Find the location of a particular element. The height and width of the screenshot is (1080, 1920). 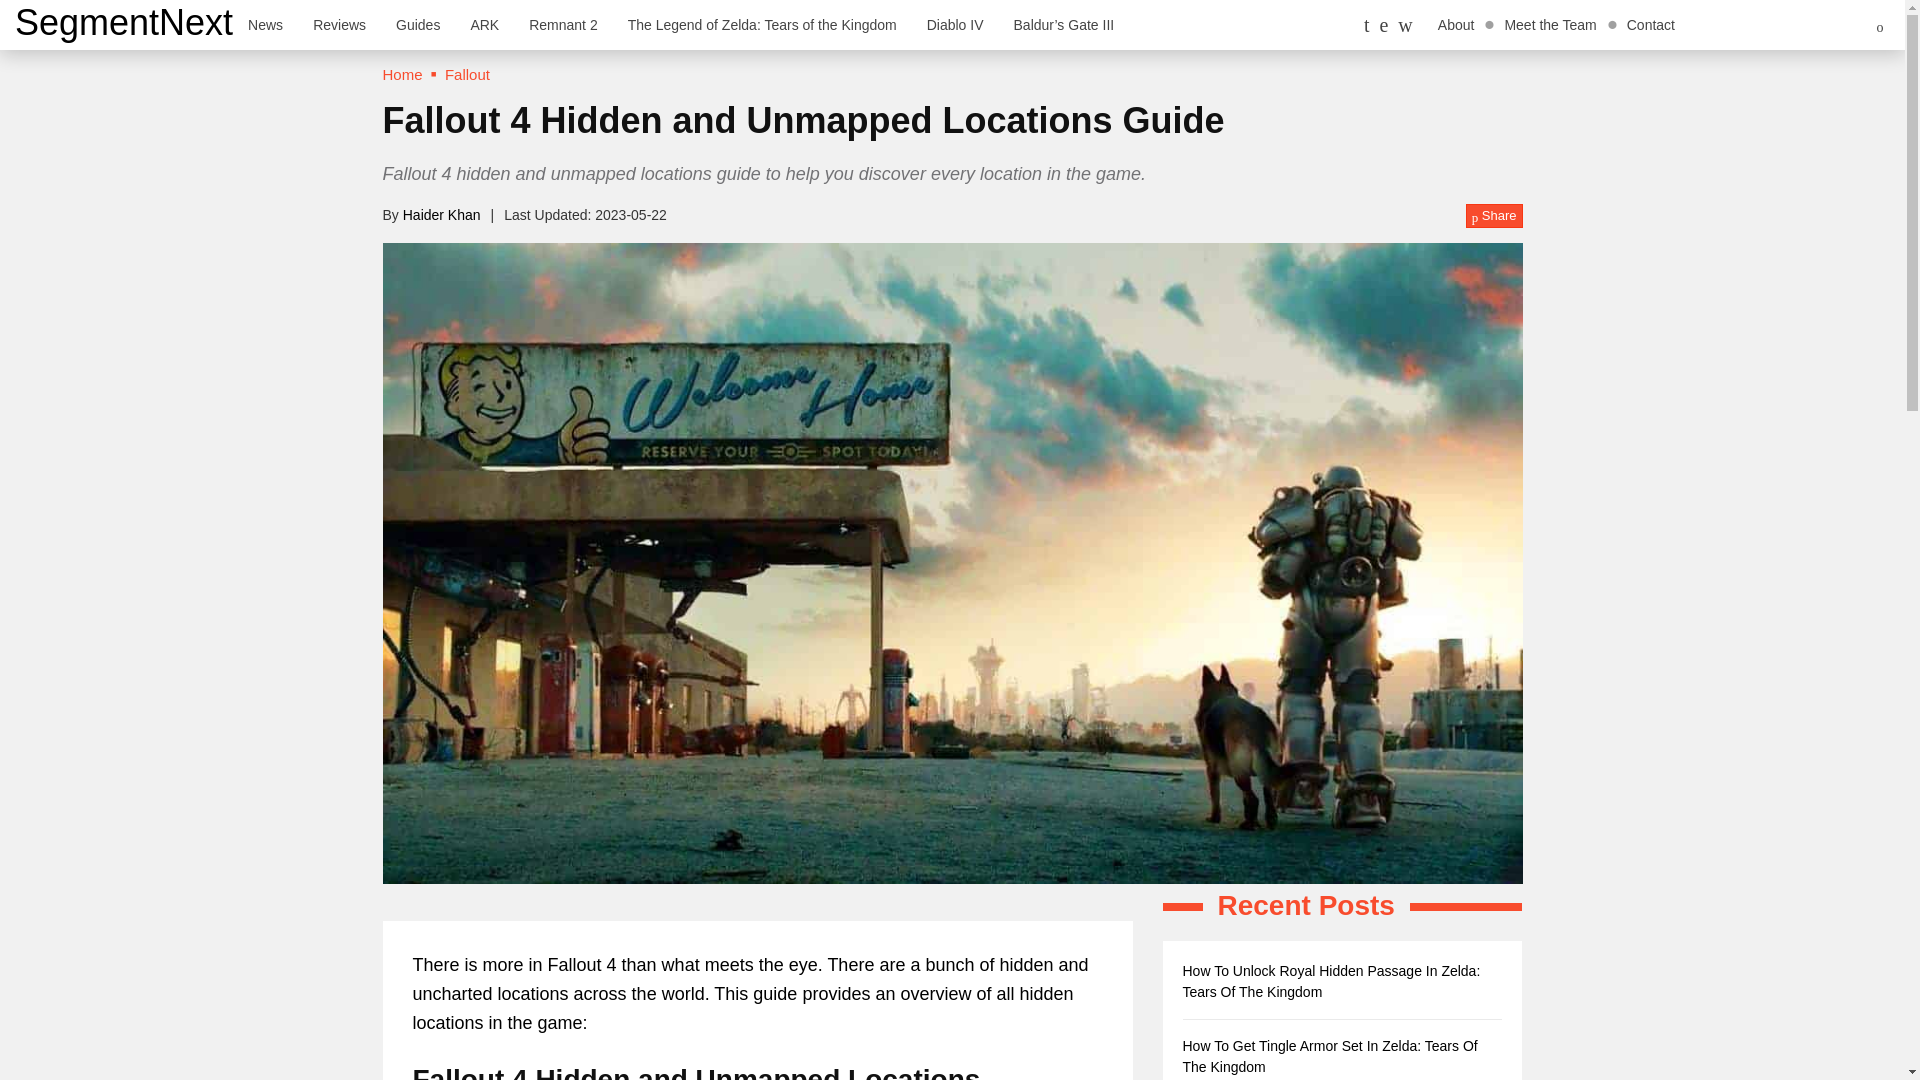

SegmentNext is located at coordinates (124, 22).